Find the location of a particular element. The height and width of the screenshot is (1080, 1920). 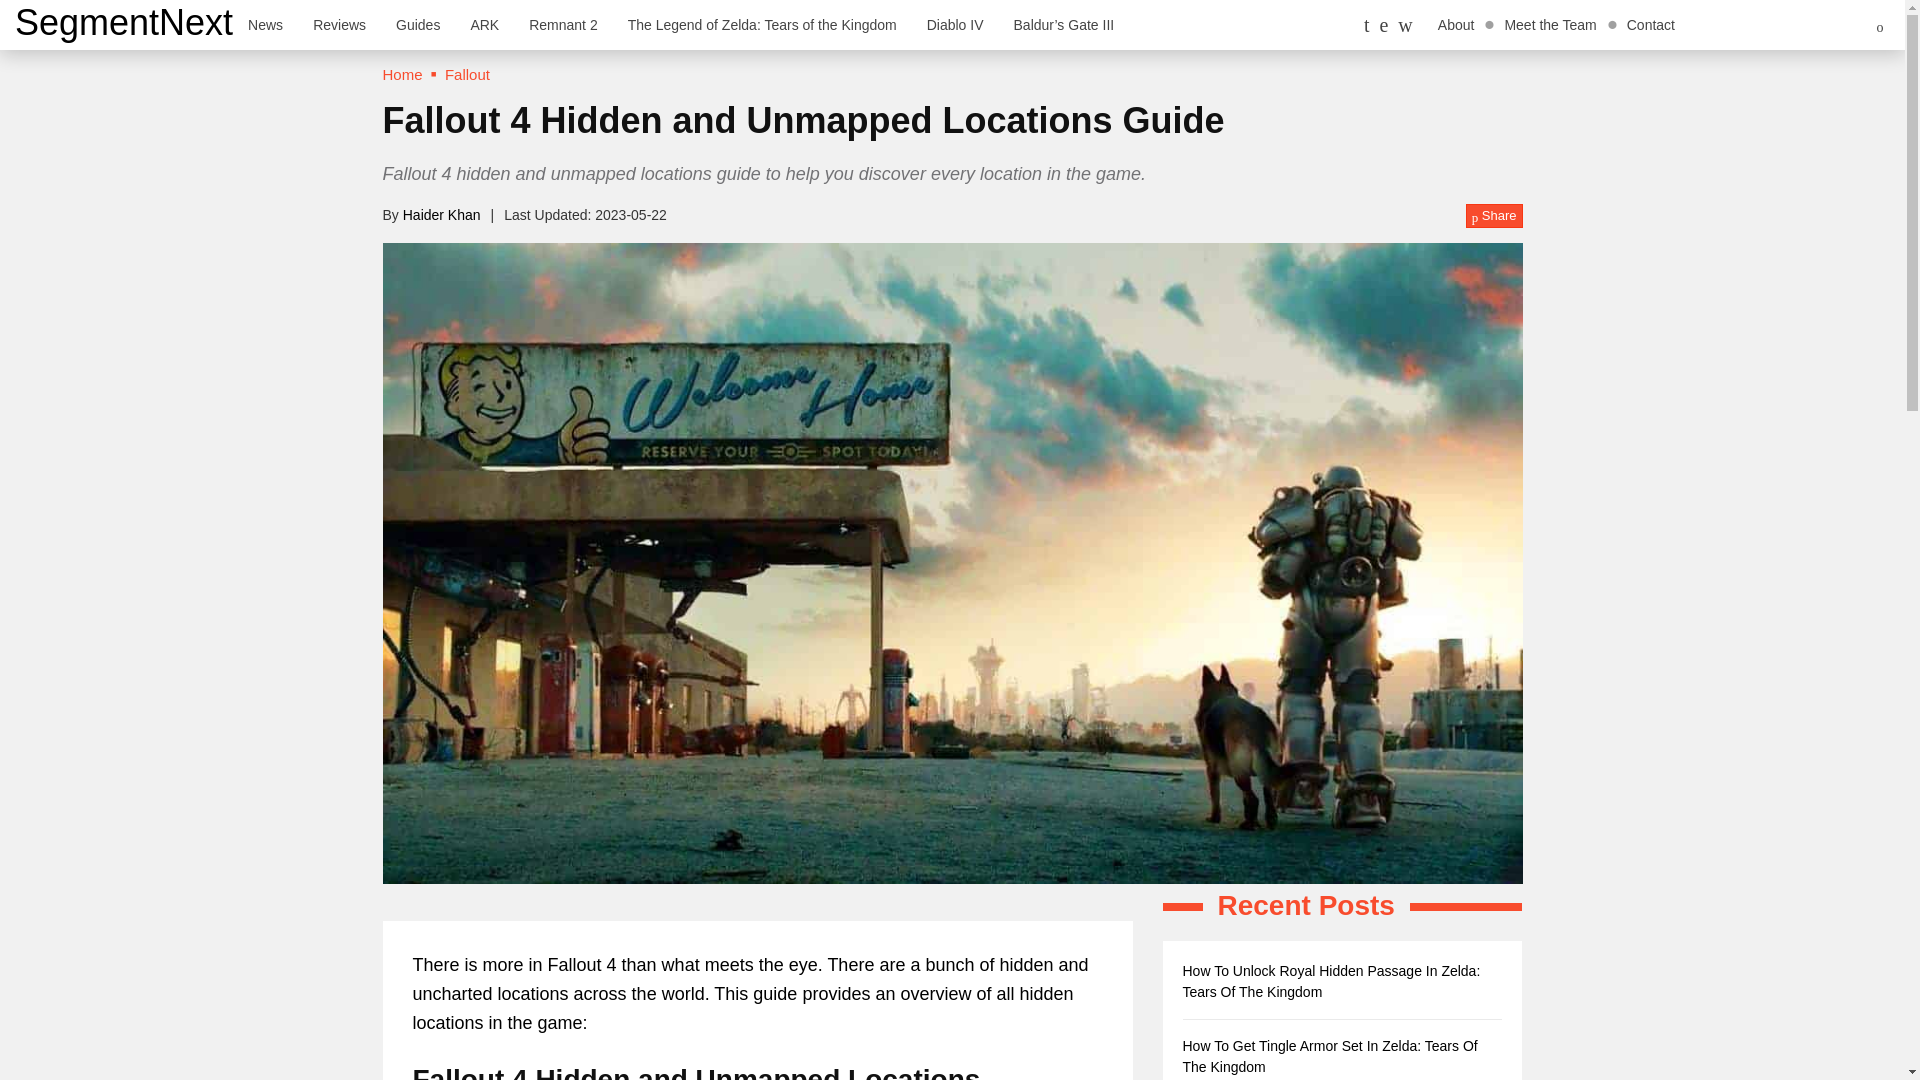

SegmentNext is located at coordinates (124, 22).